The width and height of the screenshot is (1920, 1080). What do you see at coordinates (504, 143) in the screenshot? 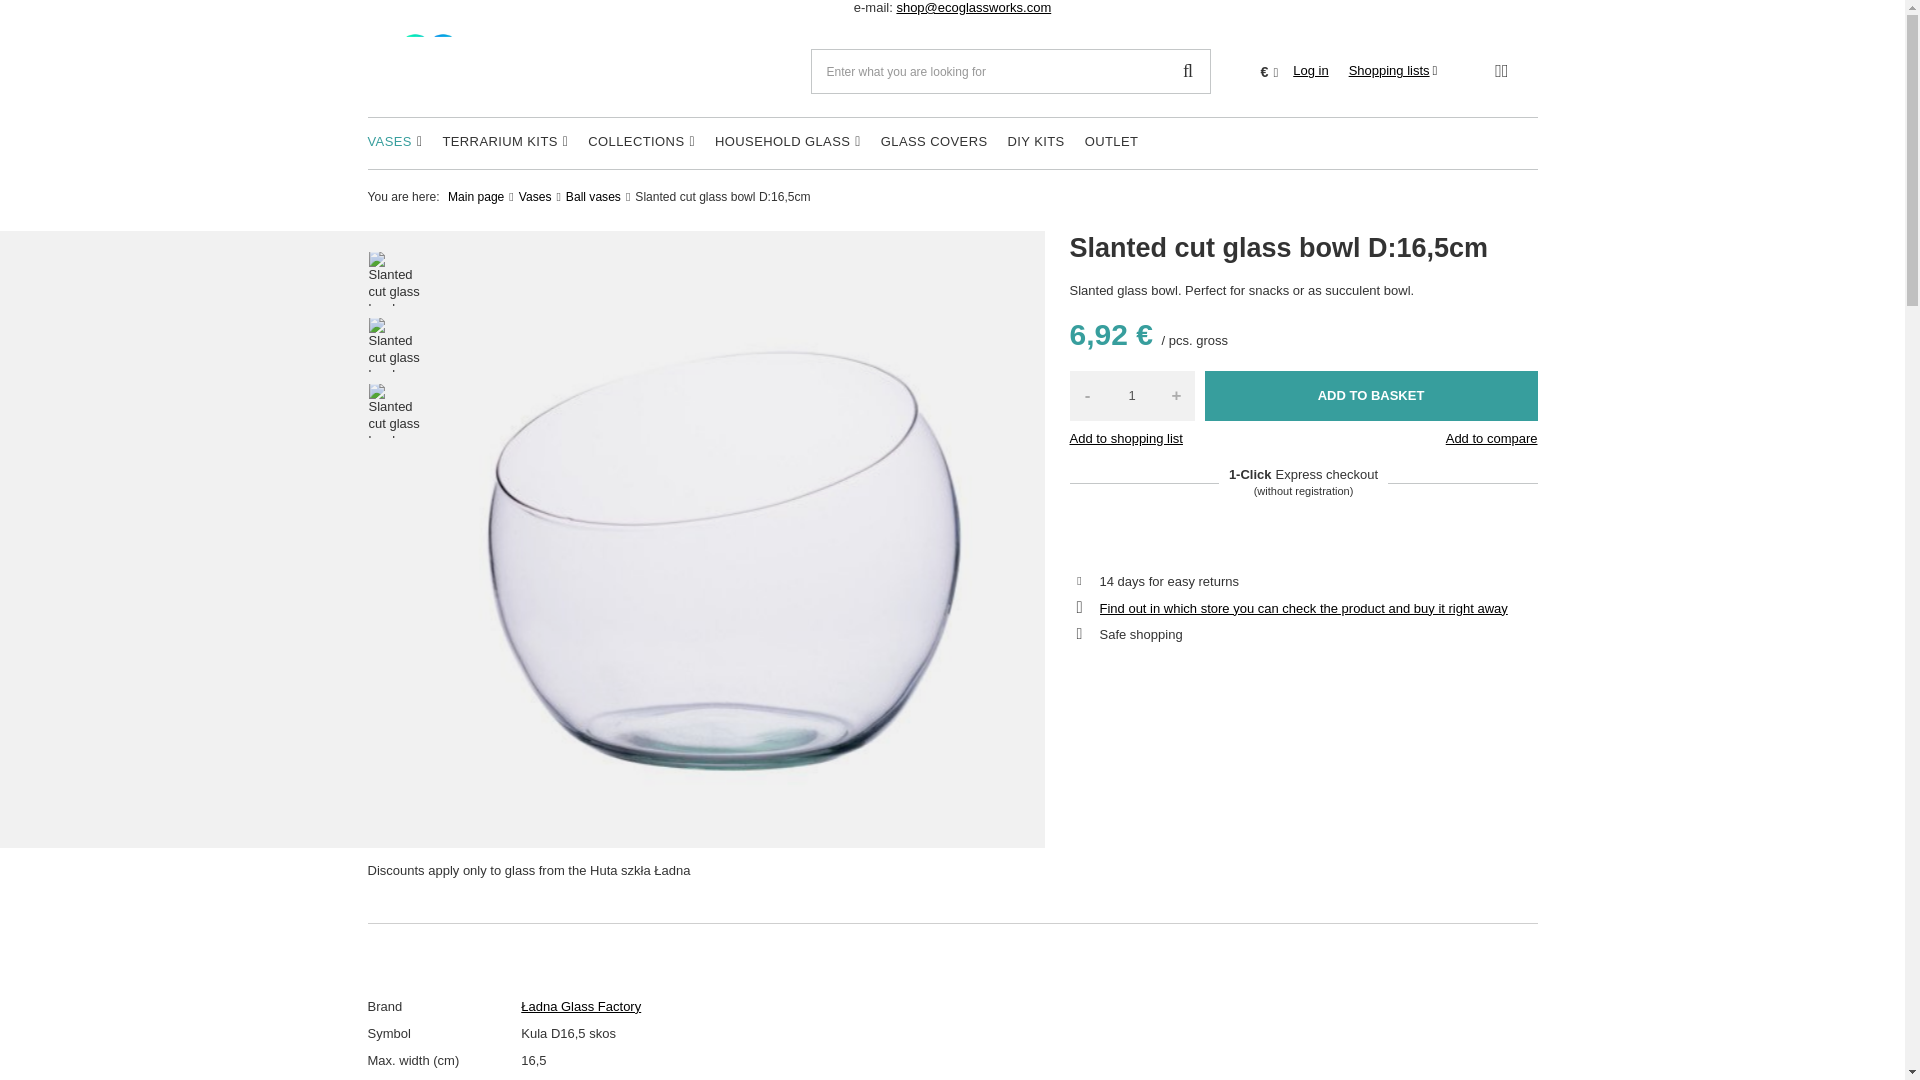
I see `TERRARIUM KITS` at bounding box center [504, 143].